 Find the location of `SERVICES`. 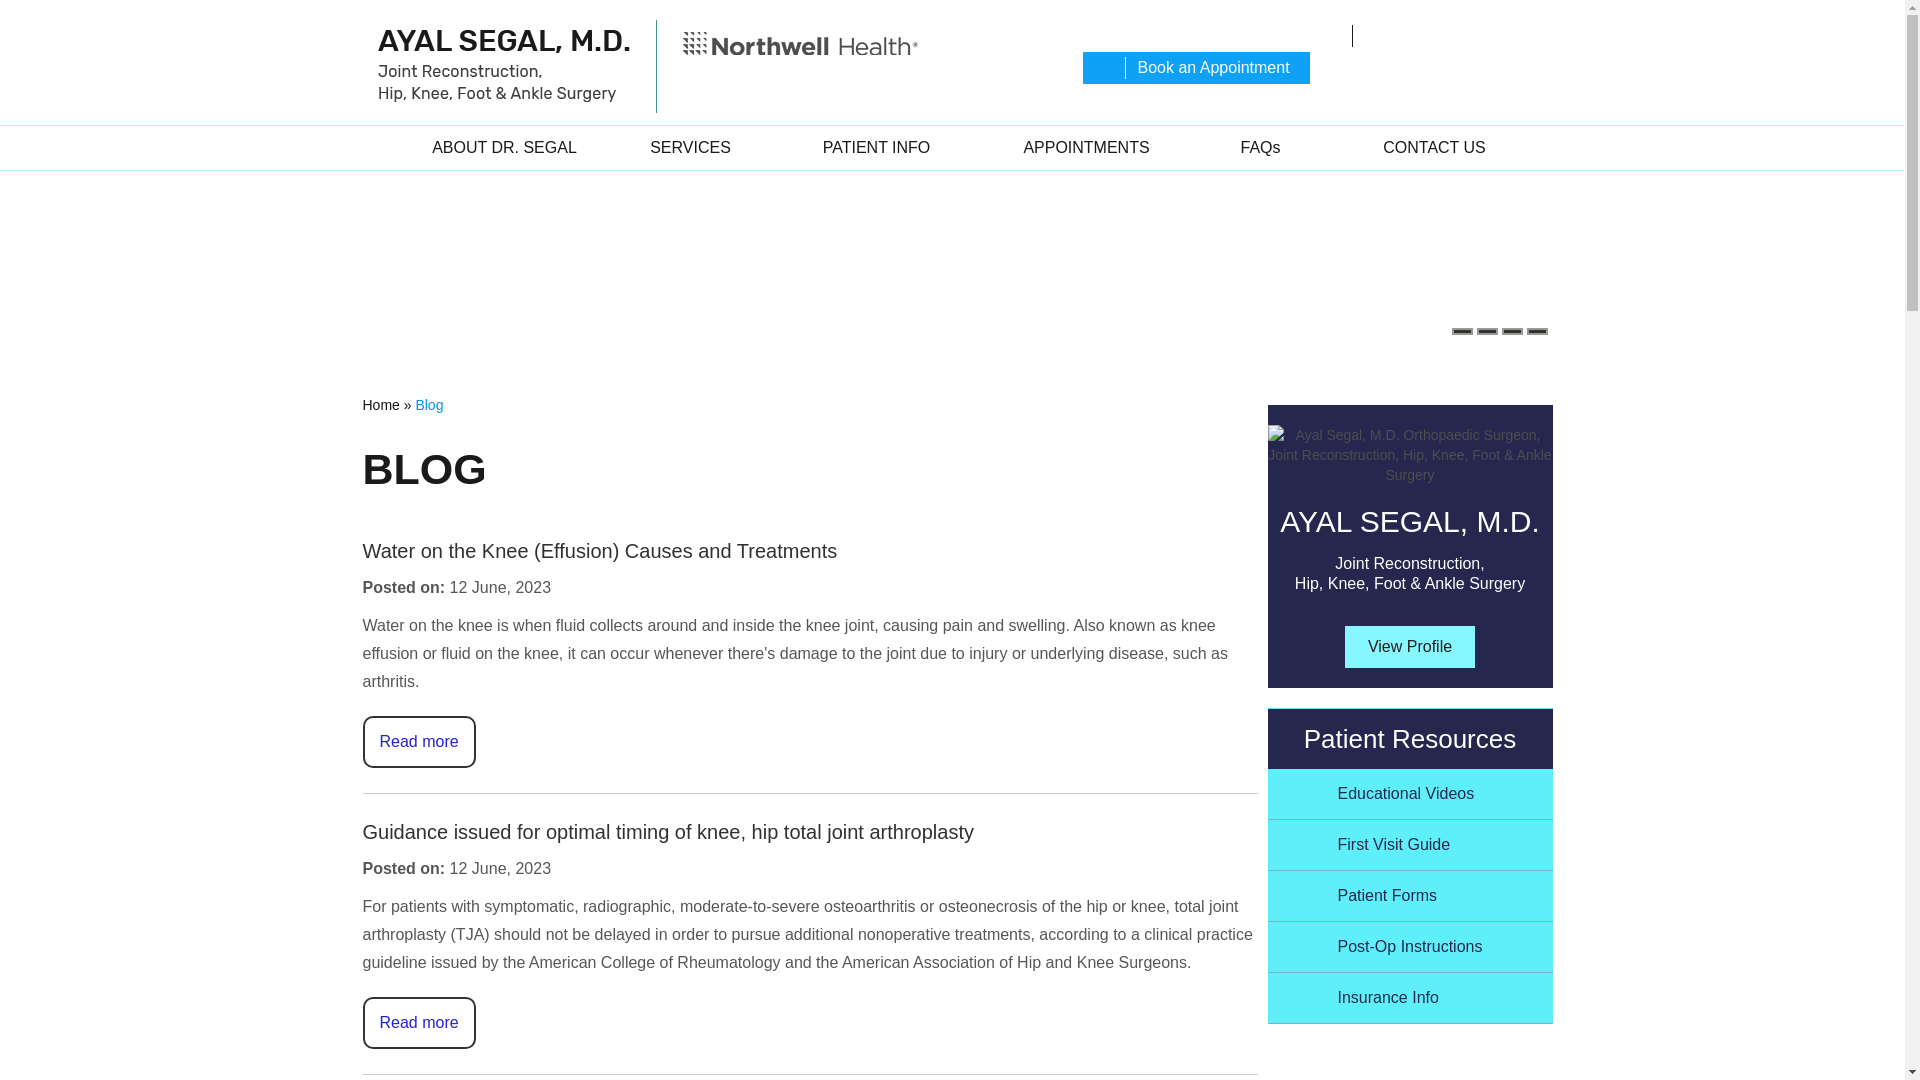

SERVICES is located at coordinates (690, 148).